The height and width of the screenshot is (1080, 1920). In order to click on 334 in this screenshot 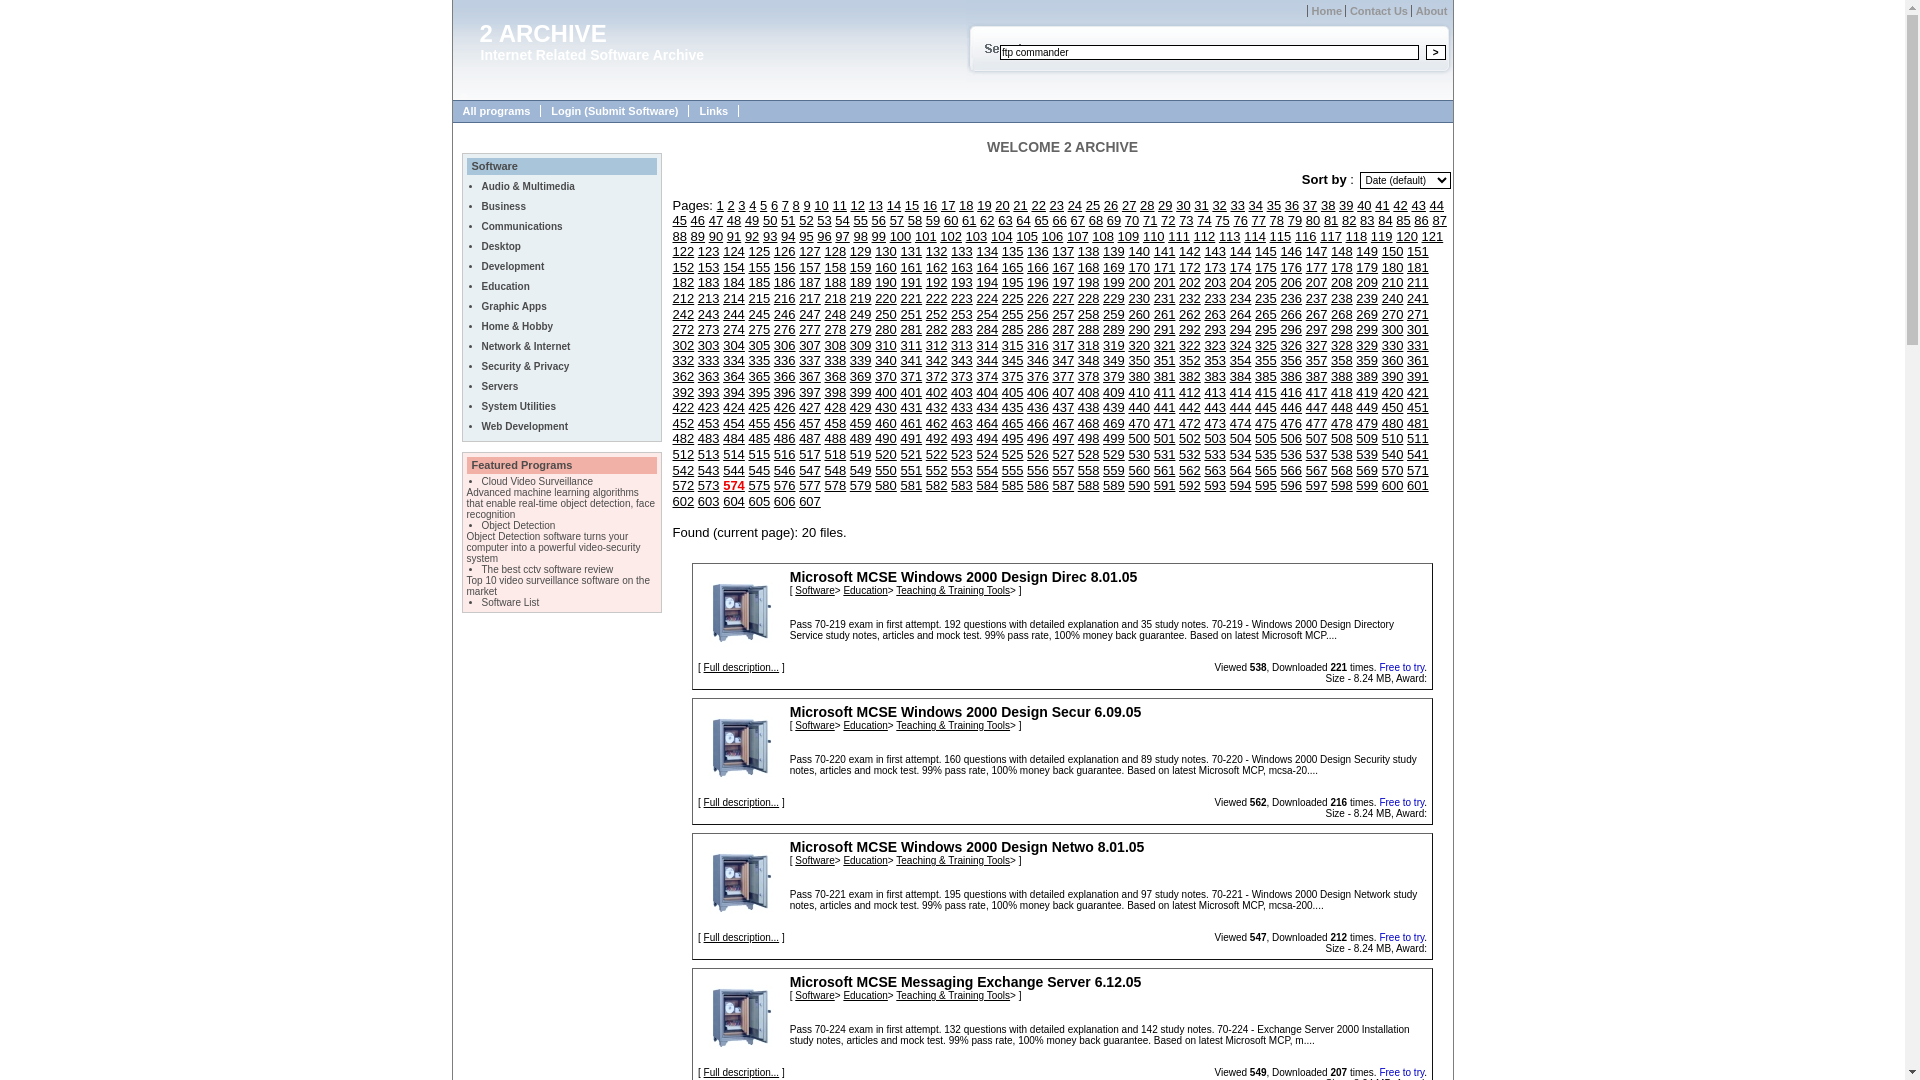, I will do `click(734, 360)`.